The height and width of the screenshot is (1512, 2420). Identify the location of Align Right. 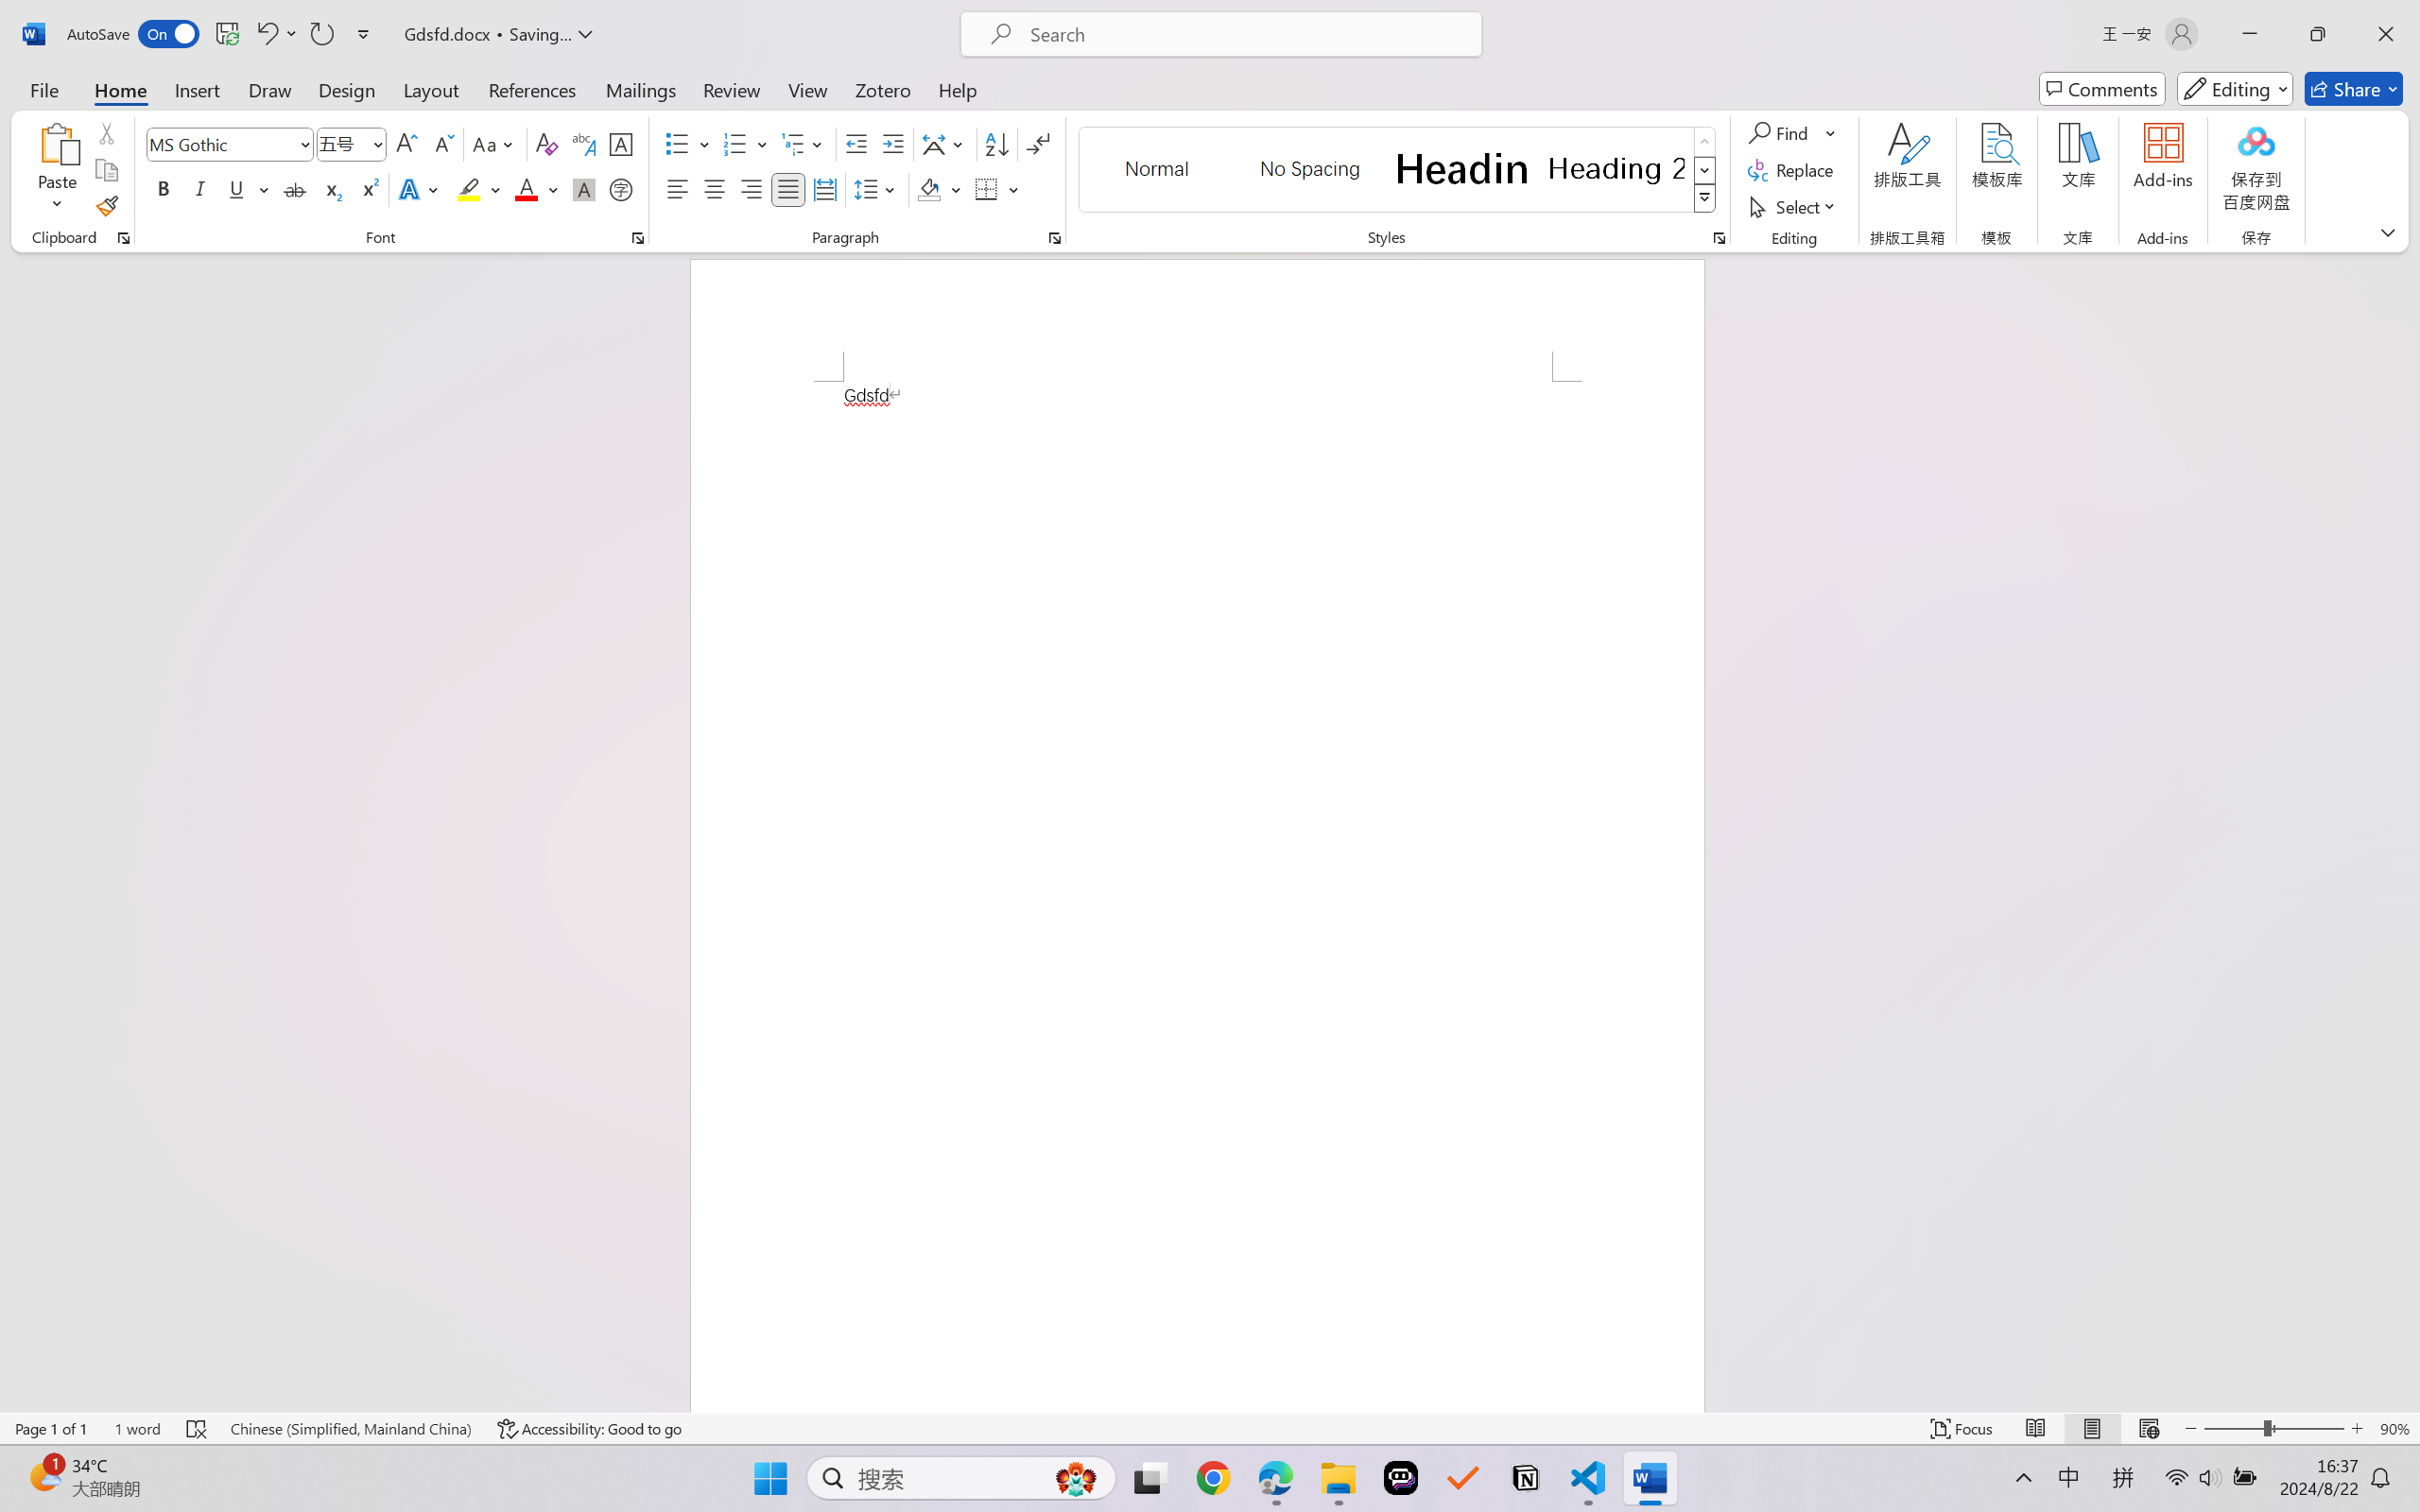
(752, 189).